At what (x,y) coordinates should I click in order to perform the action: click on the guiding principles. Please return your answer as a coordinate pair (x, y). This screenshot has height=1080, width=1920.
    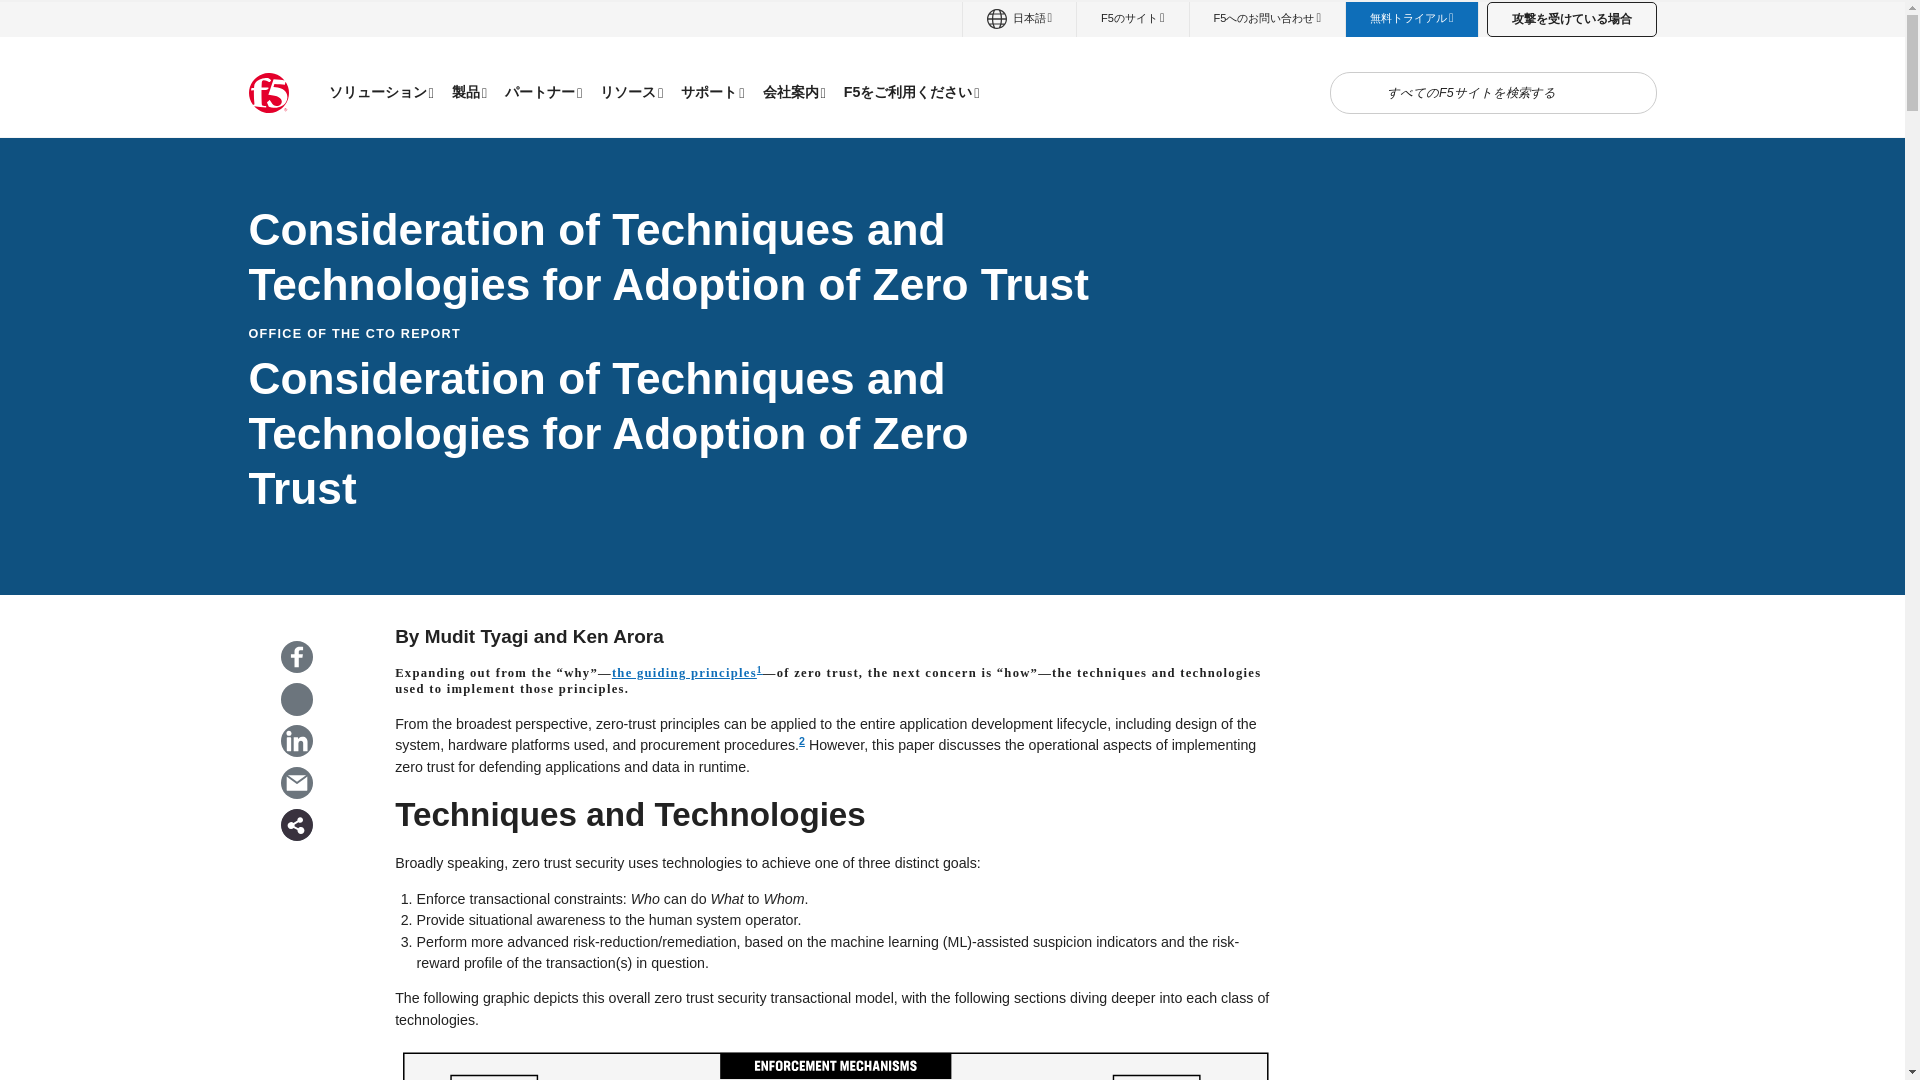
    Looking at the image, I should click on (684, 673).